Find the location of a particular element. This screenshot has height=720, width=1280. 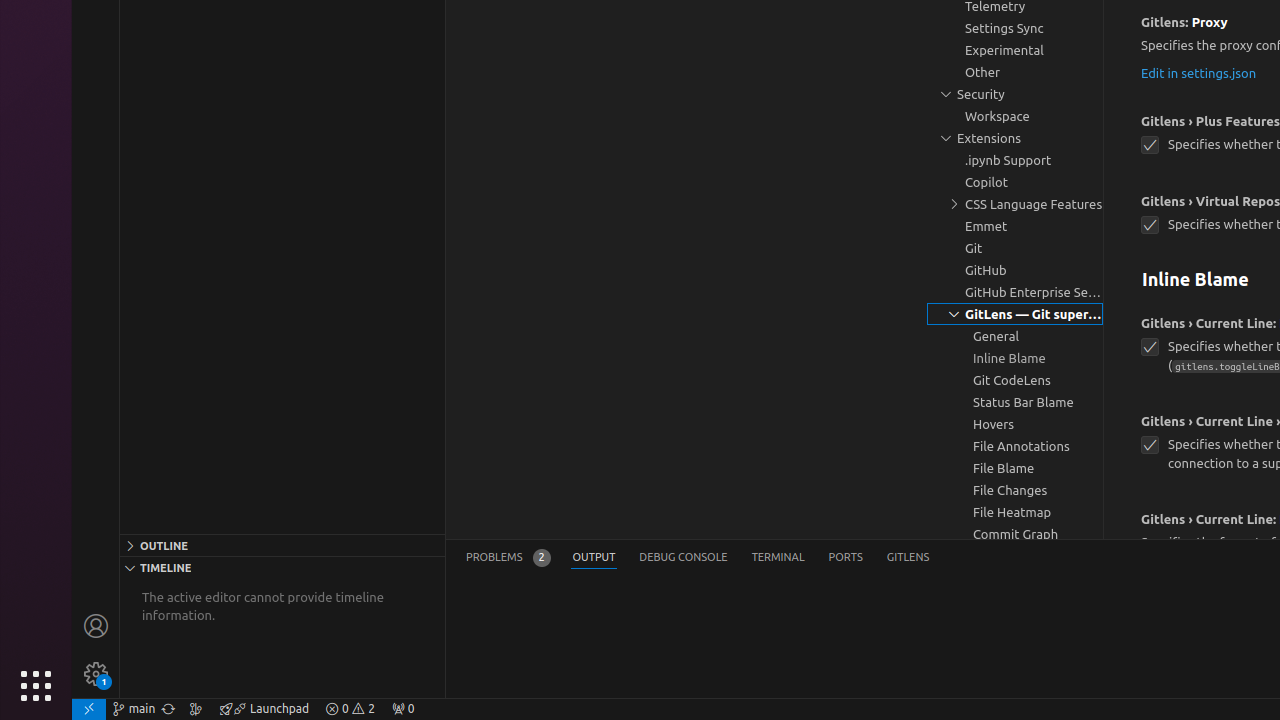

CSS Language Features, group is located at coordinates (1015, 204).